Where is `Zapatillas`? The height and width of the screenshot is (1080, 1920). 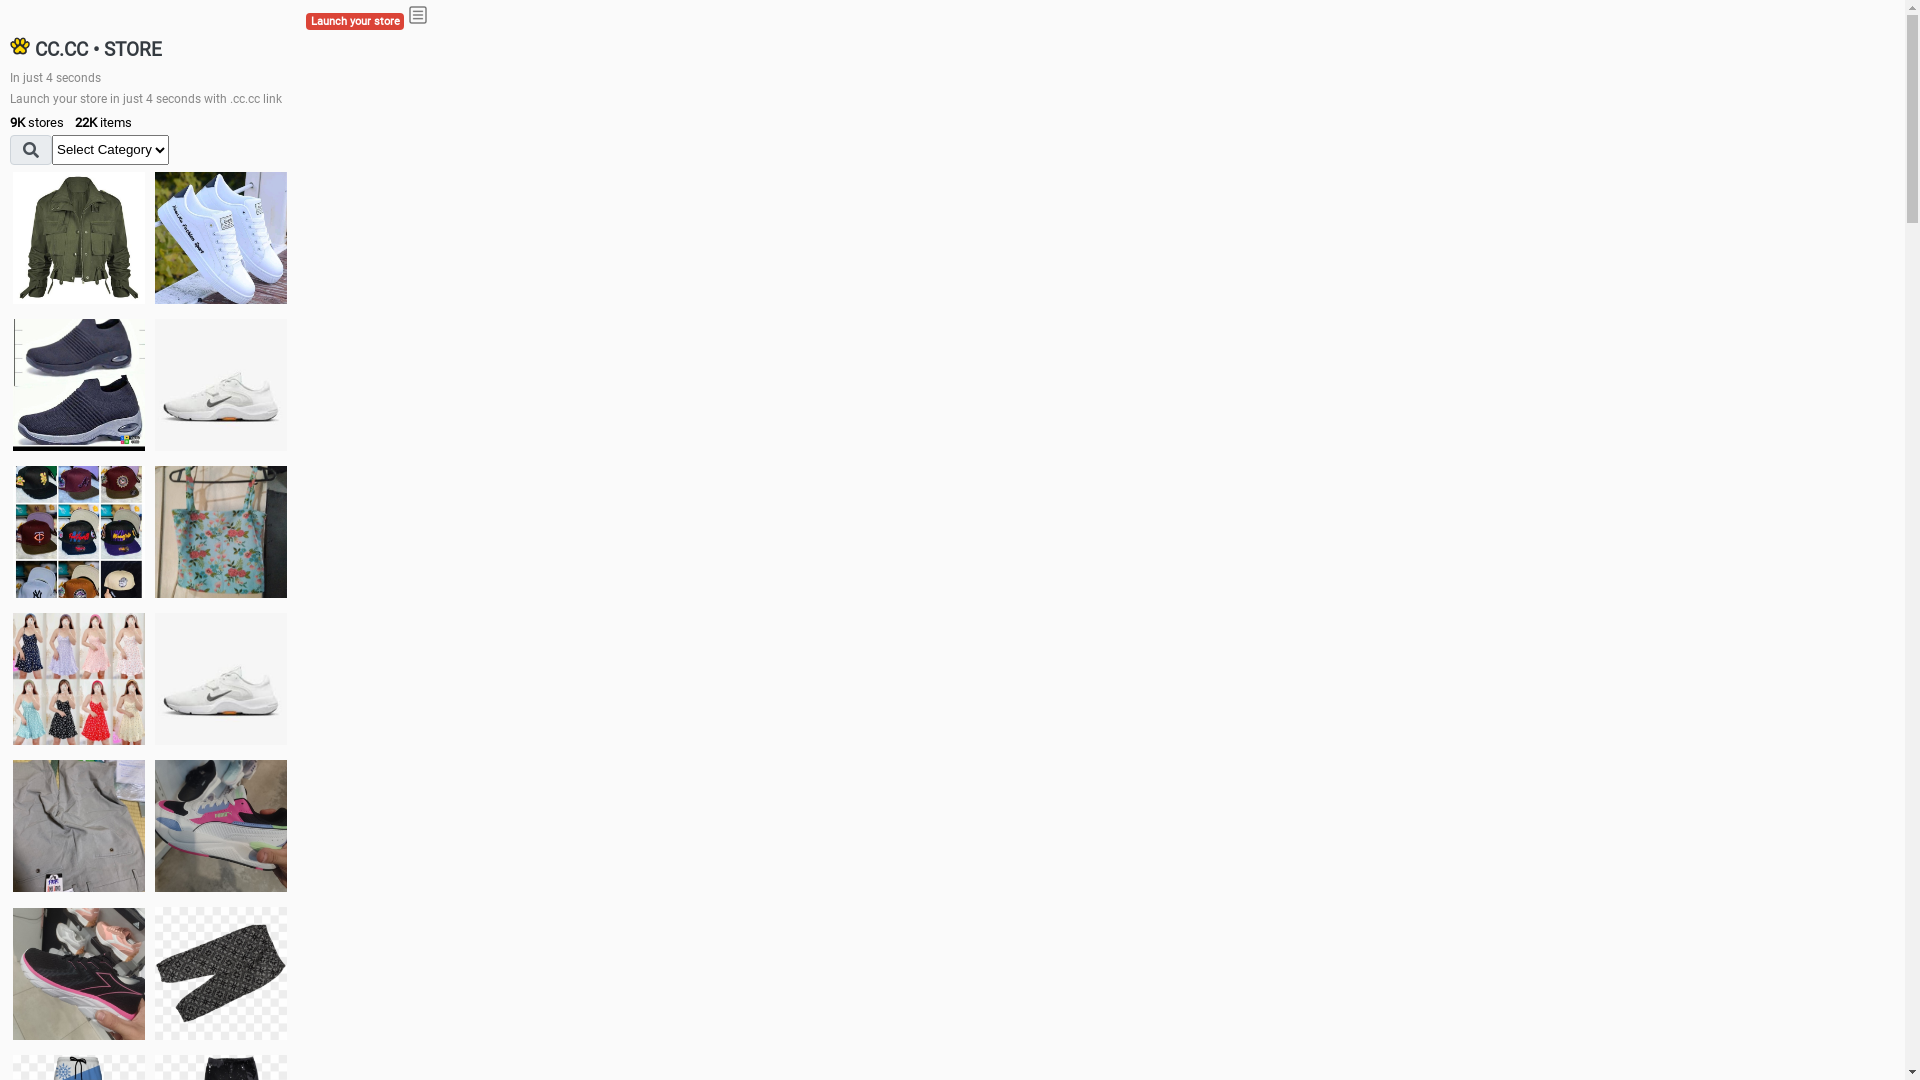
Zapatillas is located at coordinates (79, 974).